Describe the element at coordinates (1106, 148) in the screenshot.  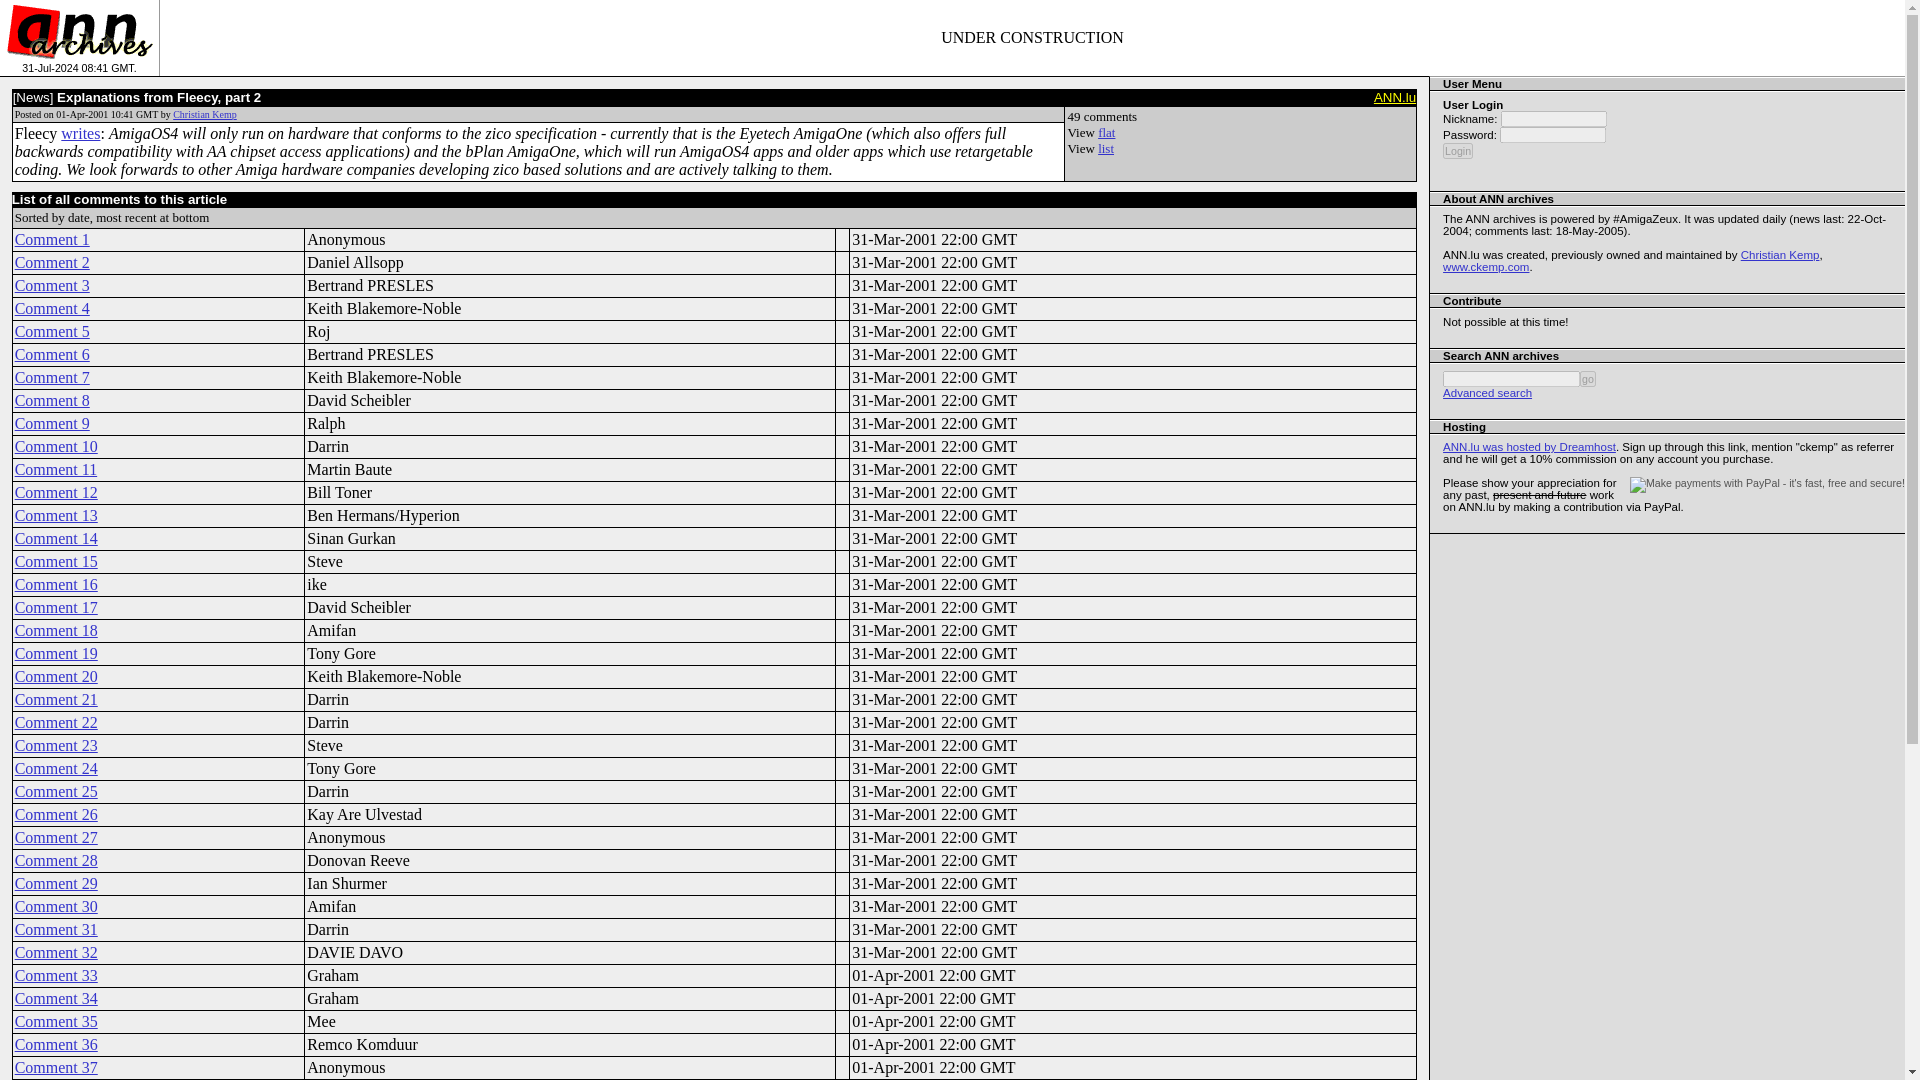
I see `list` at that location.